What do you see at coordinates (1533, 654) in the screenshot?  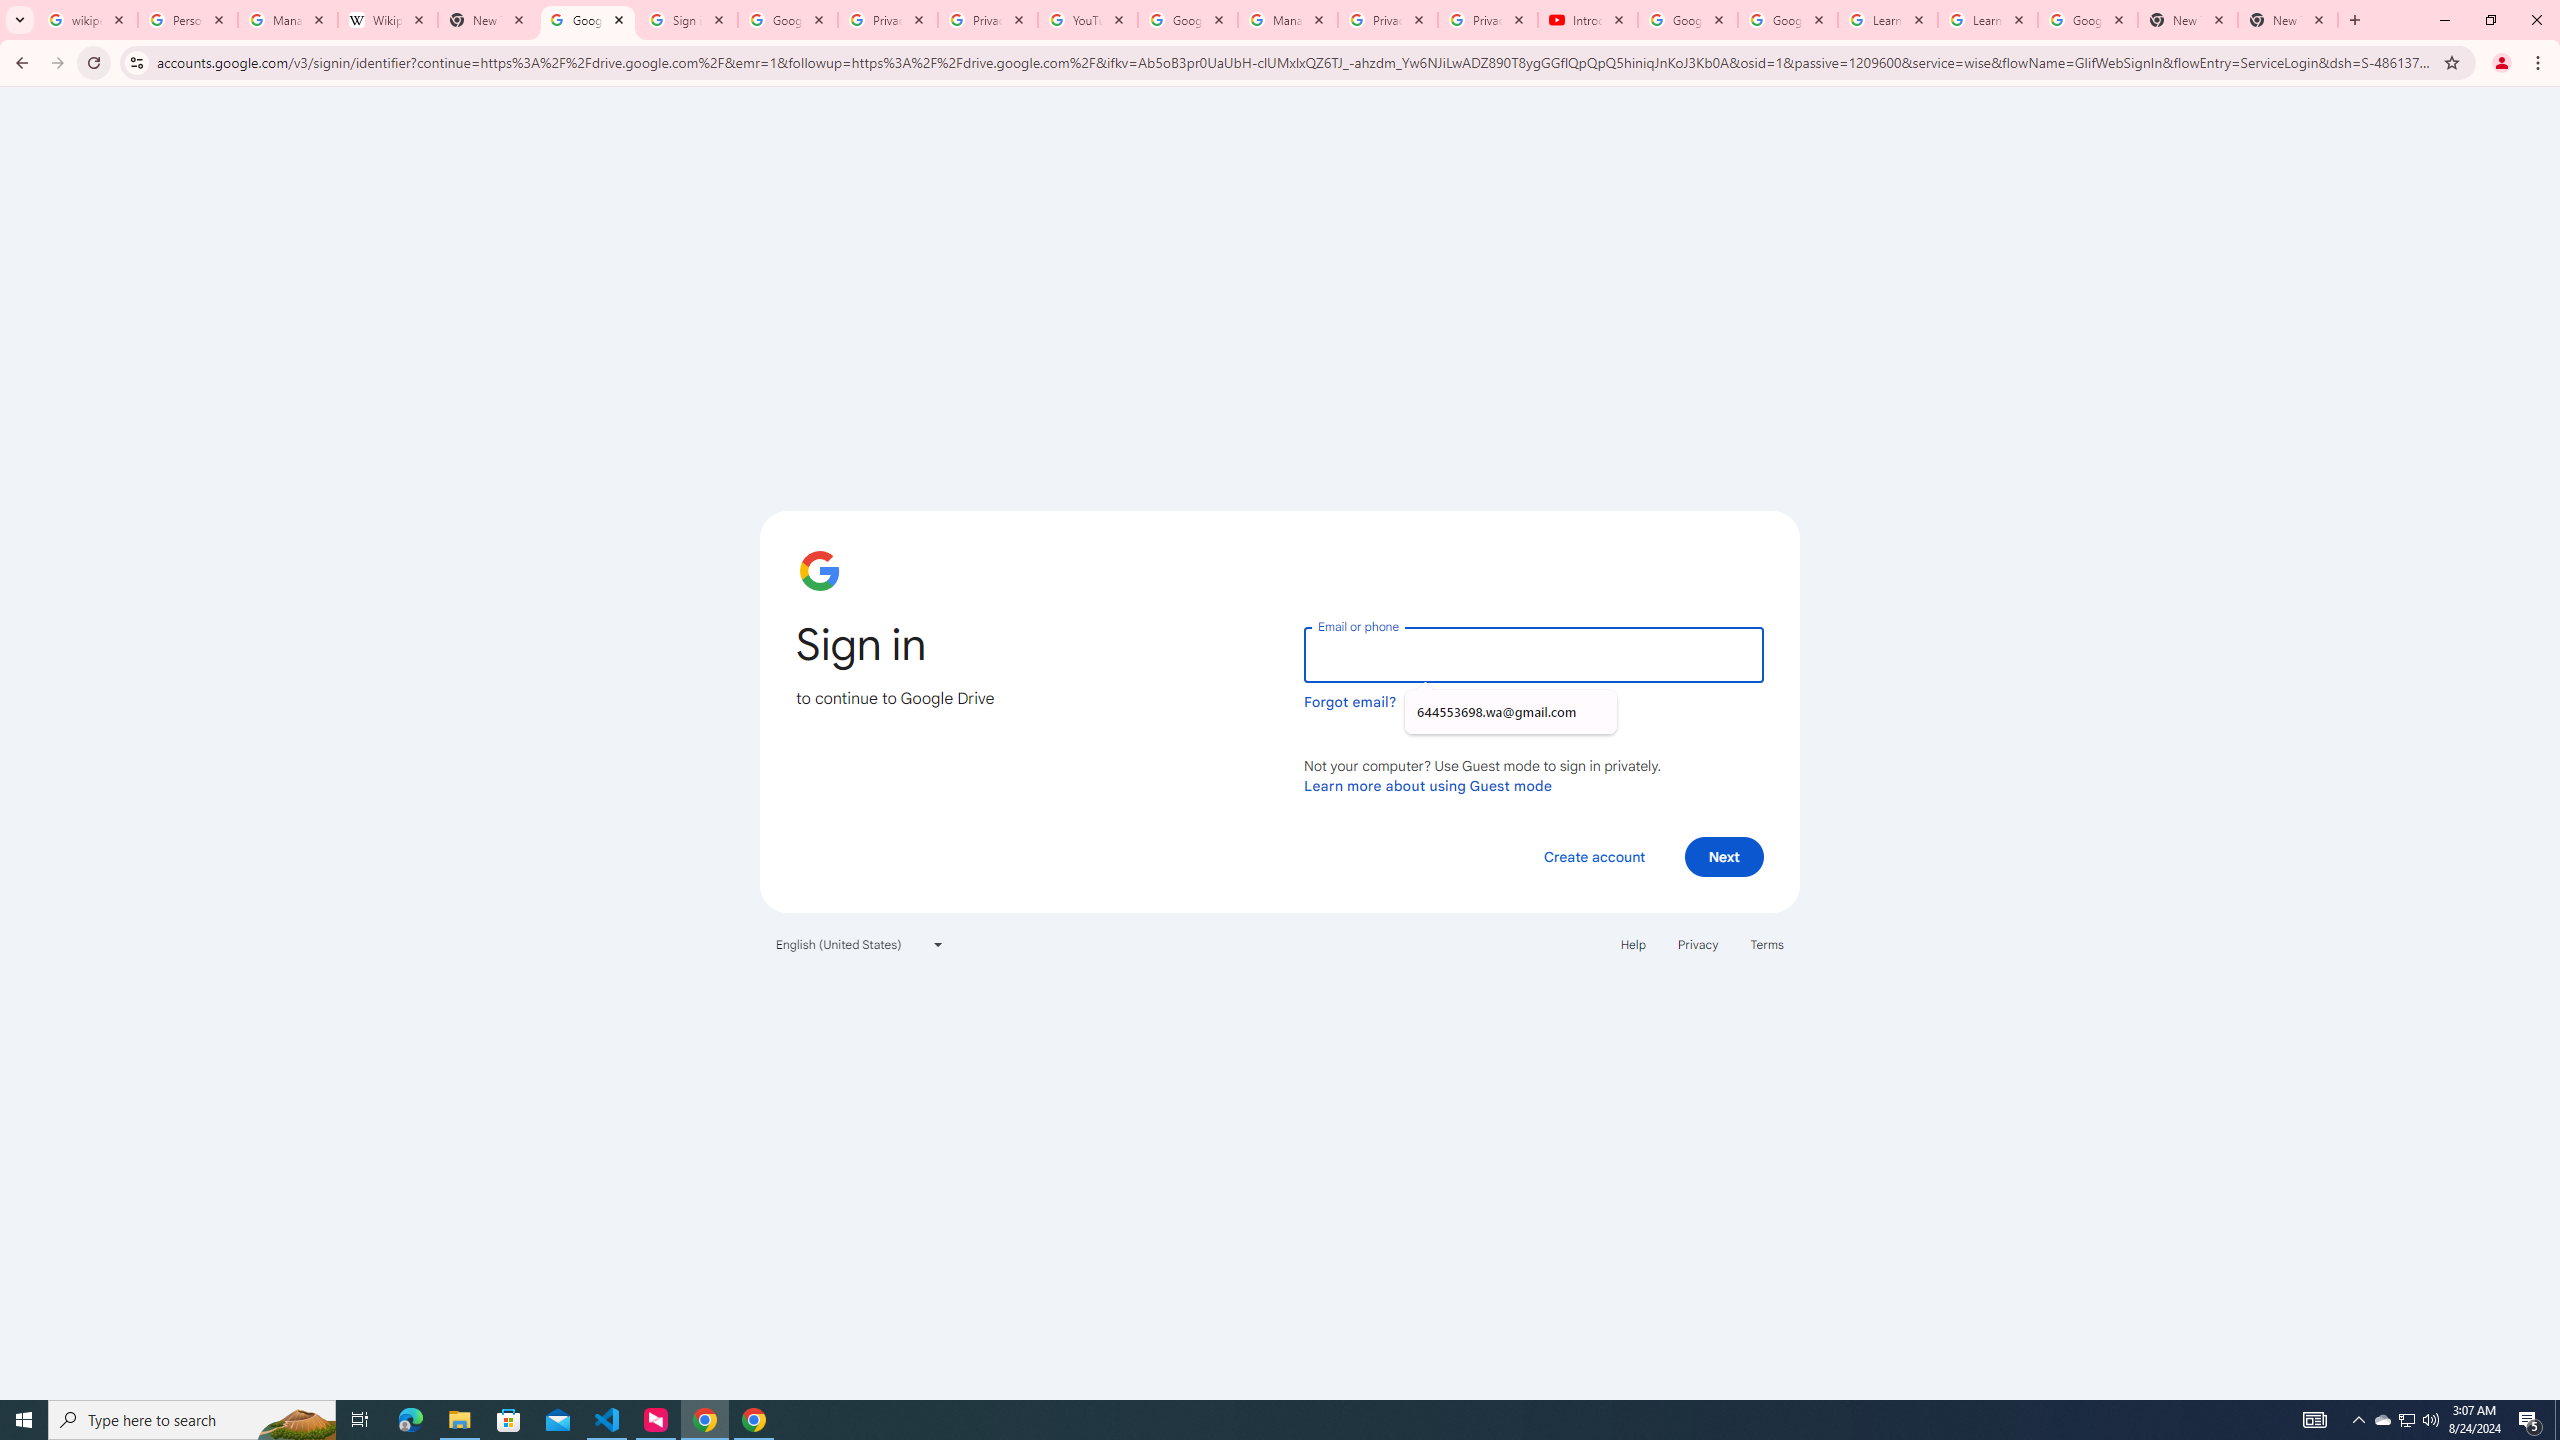 I see `Email or phone` at bounding box center [1533, 654].